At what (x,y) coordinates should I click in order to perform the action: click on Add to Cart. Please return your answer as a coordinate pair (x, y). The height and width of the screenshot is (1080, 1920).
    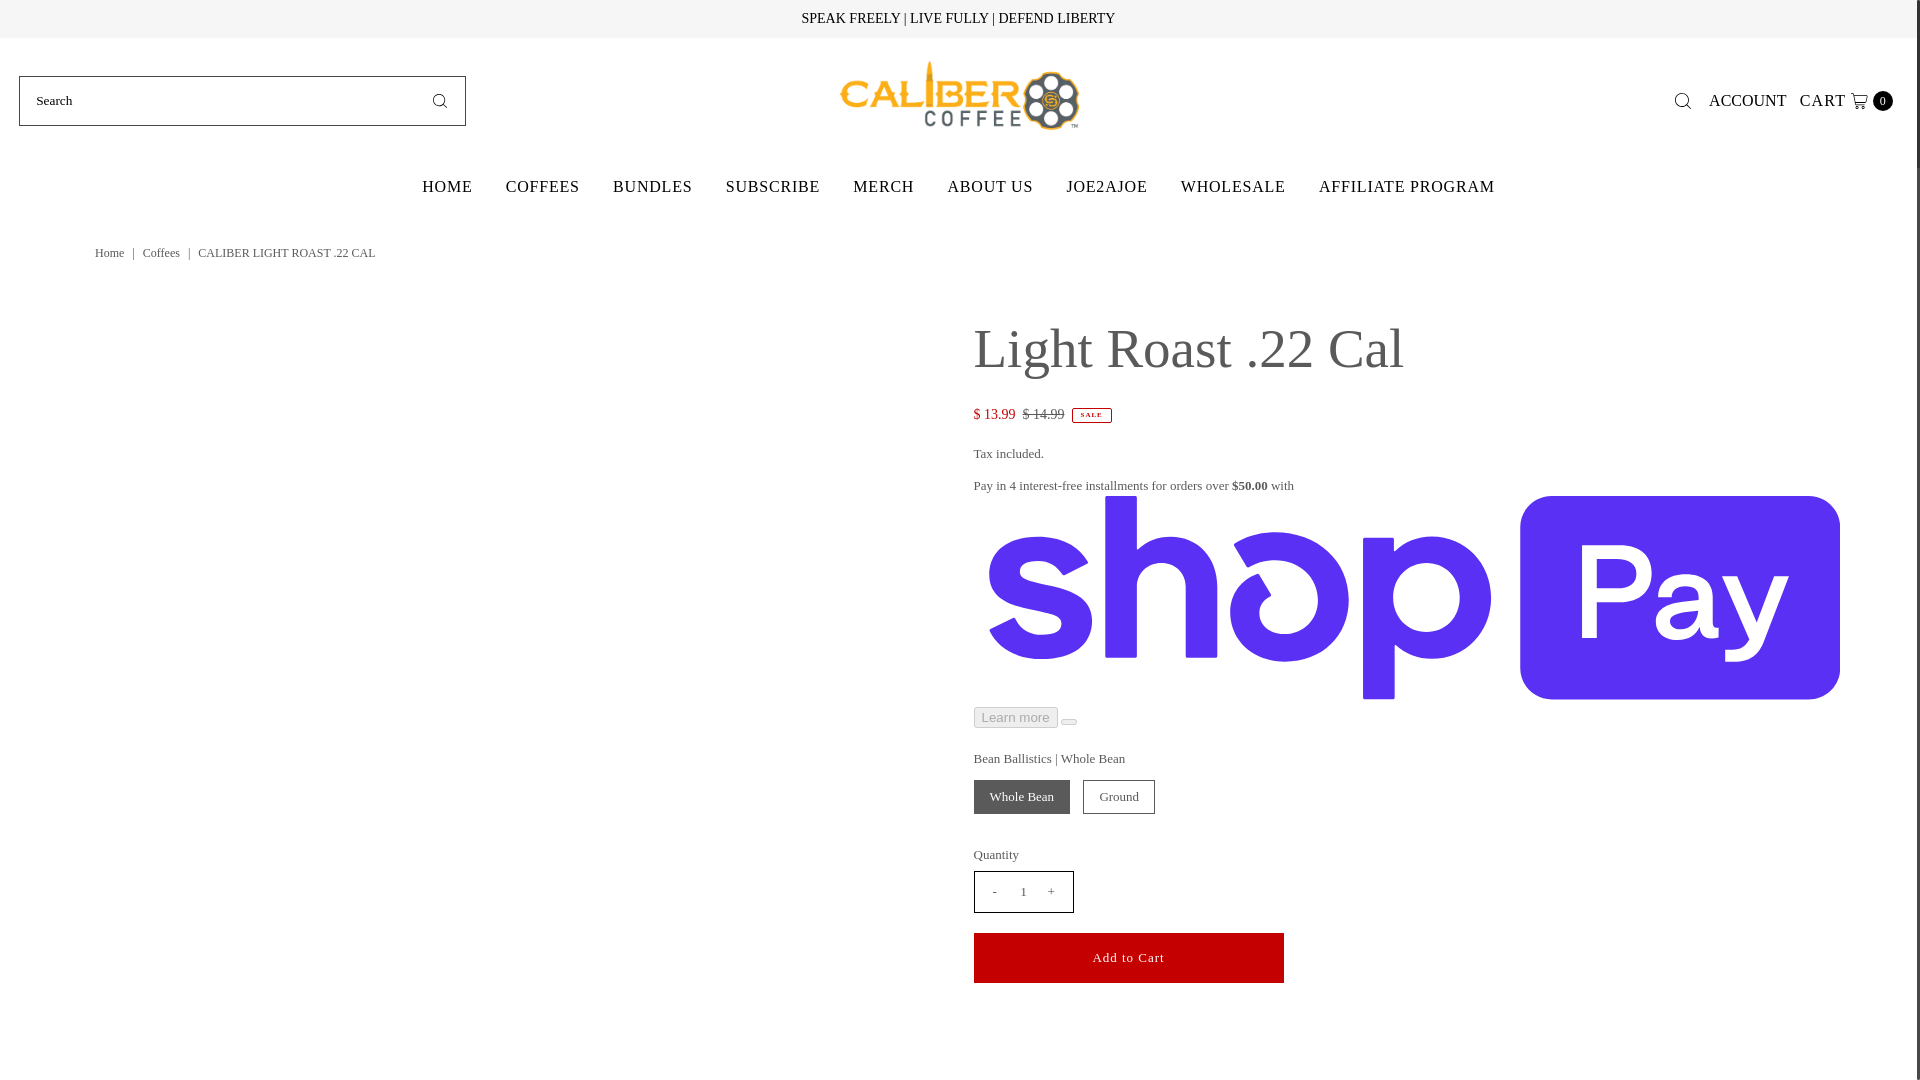
    Looking at the image, I should click on (1128, 958).